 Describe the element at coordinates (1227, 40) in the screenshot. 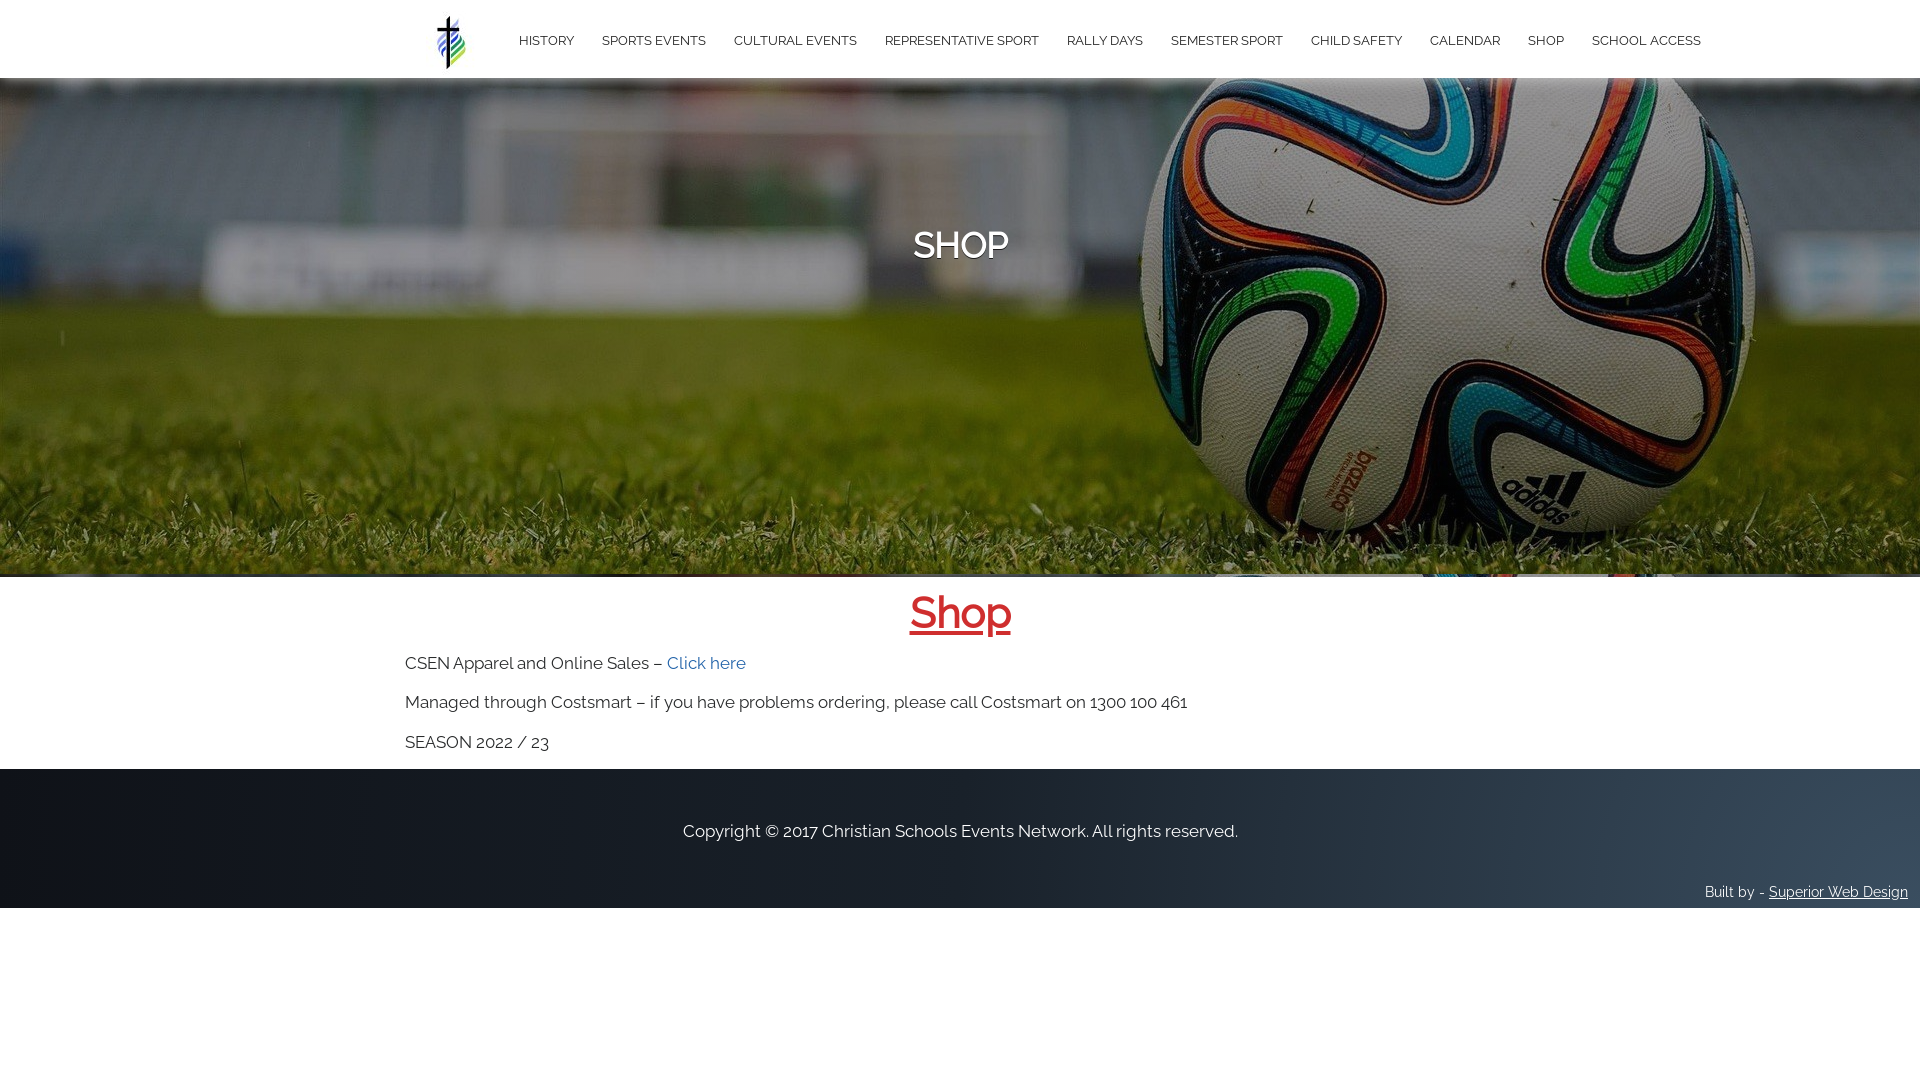

I see `SEMESTER SPORT` at that location.